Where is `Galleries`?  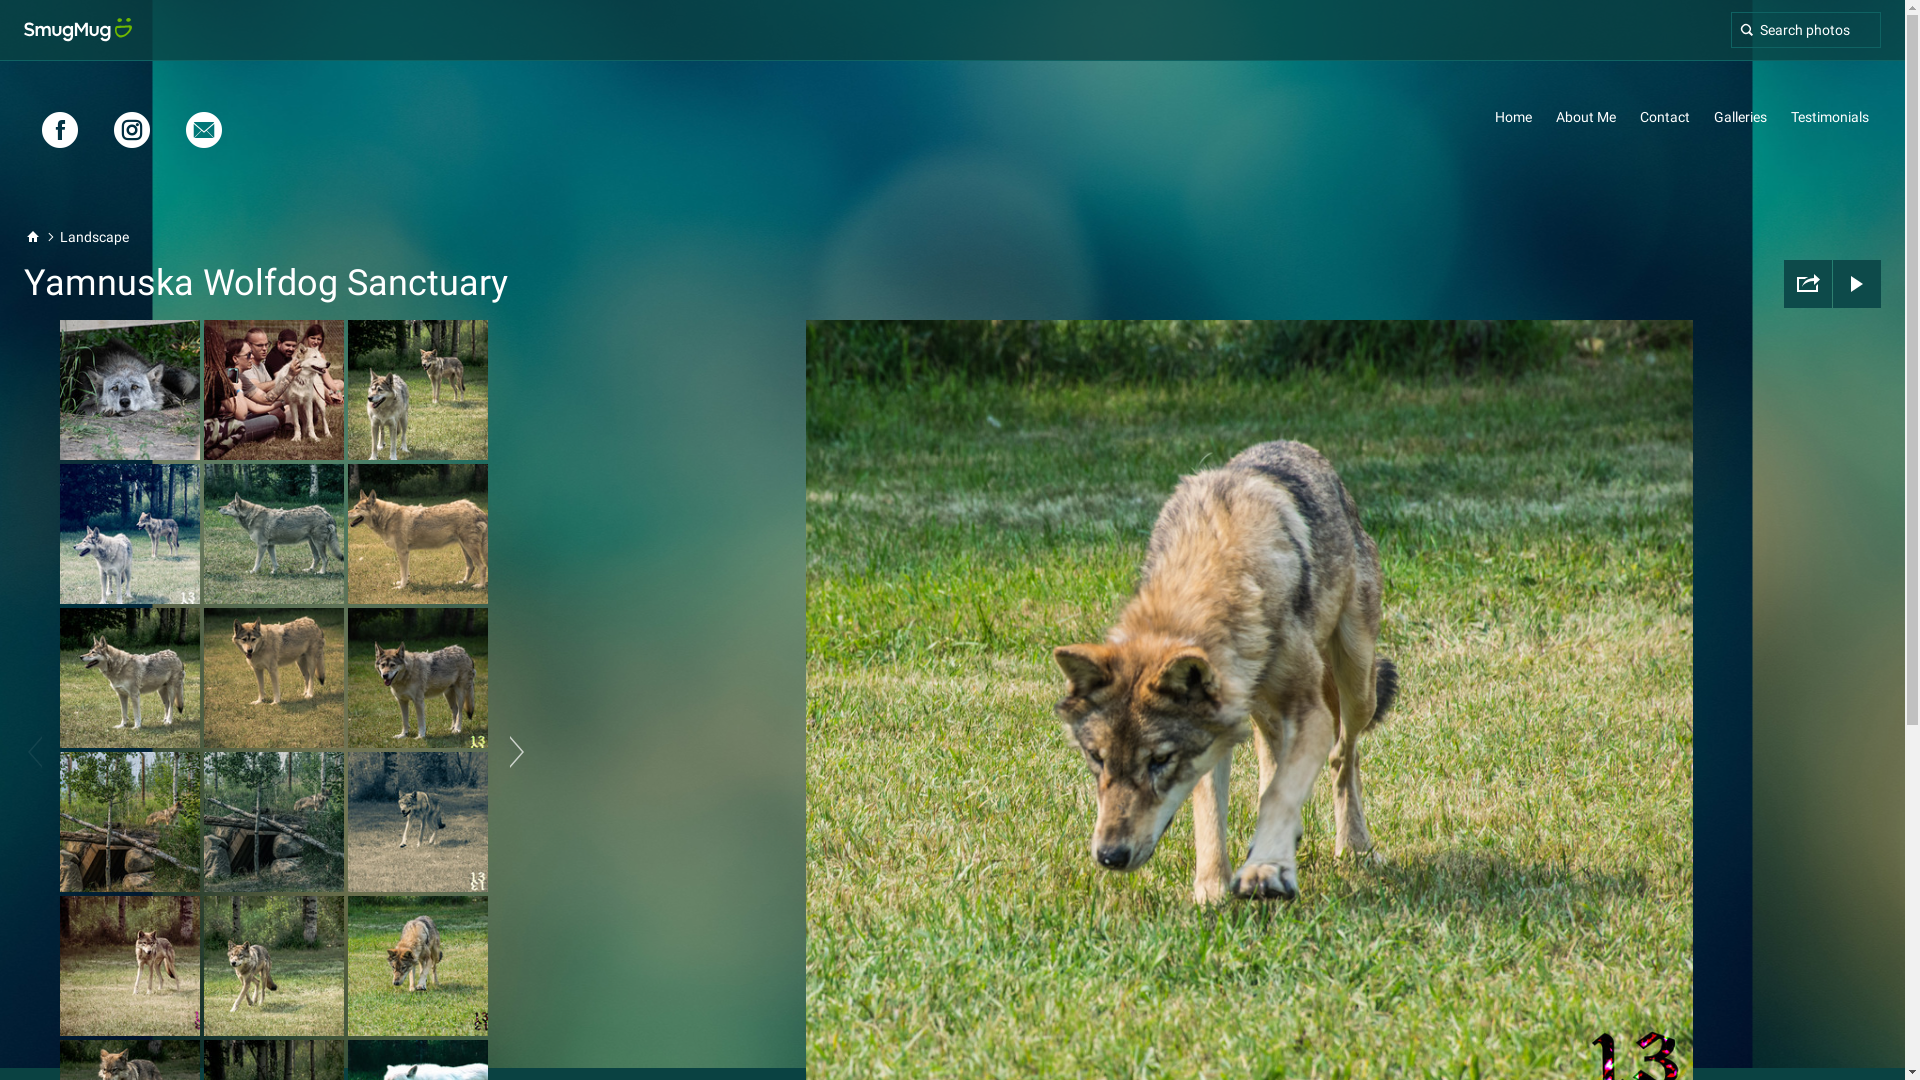
Galleries is located at coordinates (1740, 117).